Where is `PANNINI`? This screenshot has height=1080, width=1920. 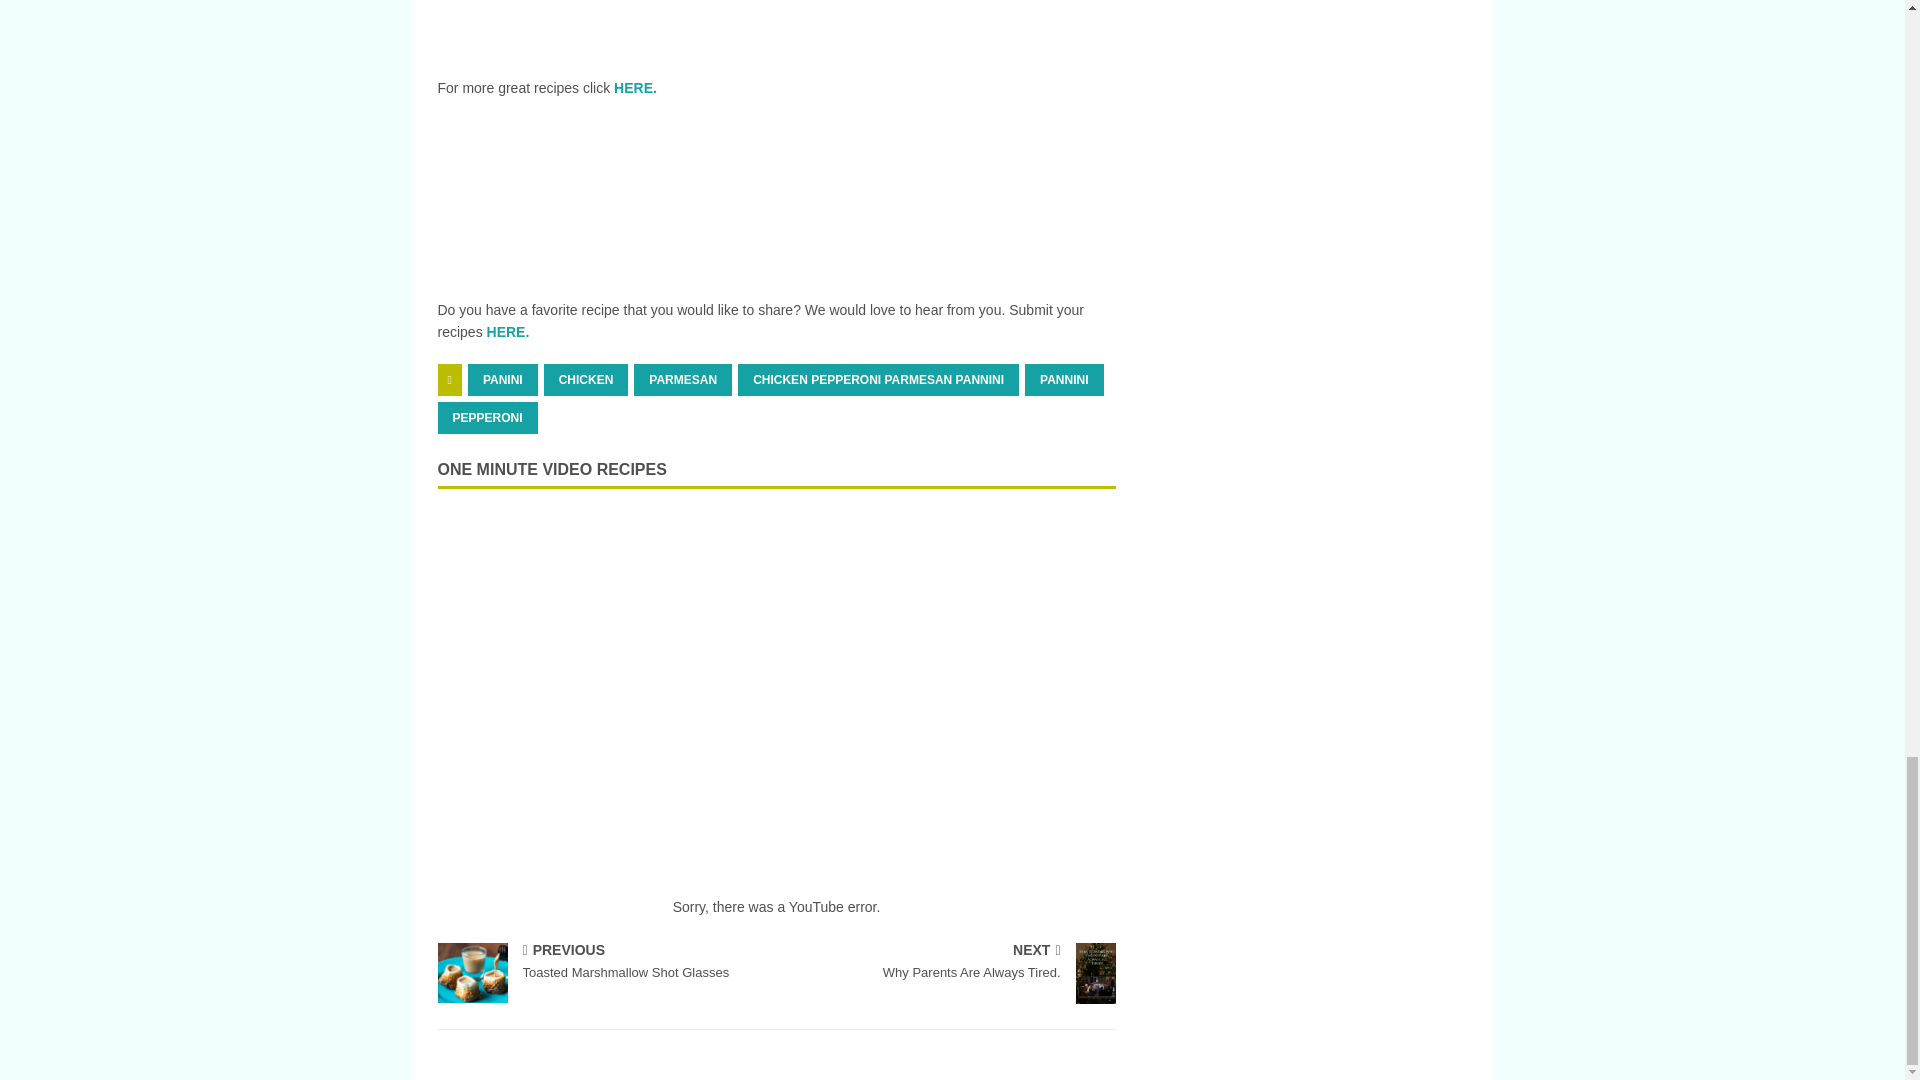
PANNINI is located at coordinates (1064, 380).